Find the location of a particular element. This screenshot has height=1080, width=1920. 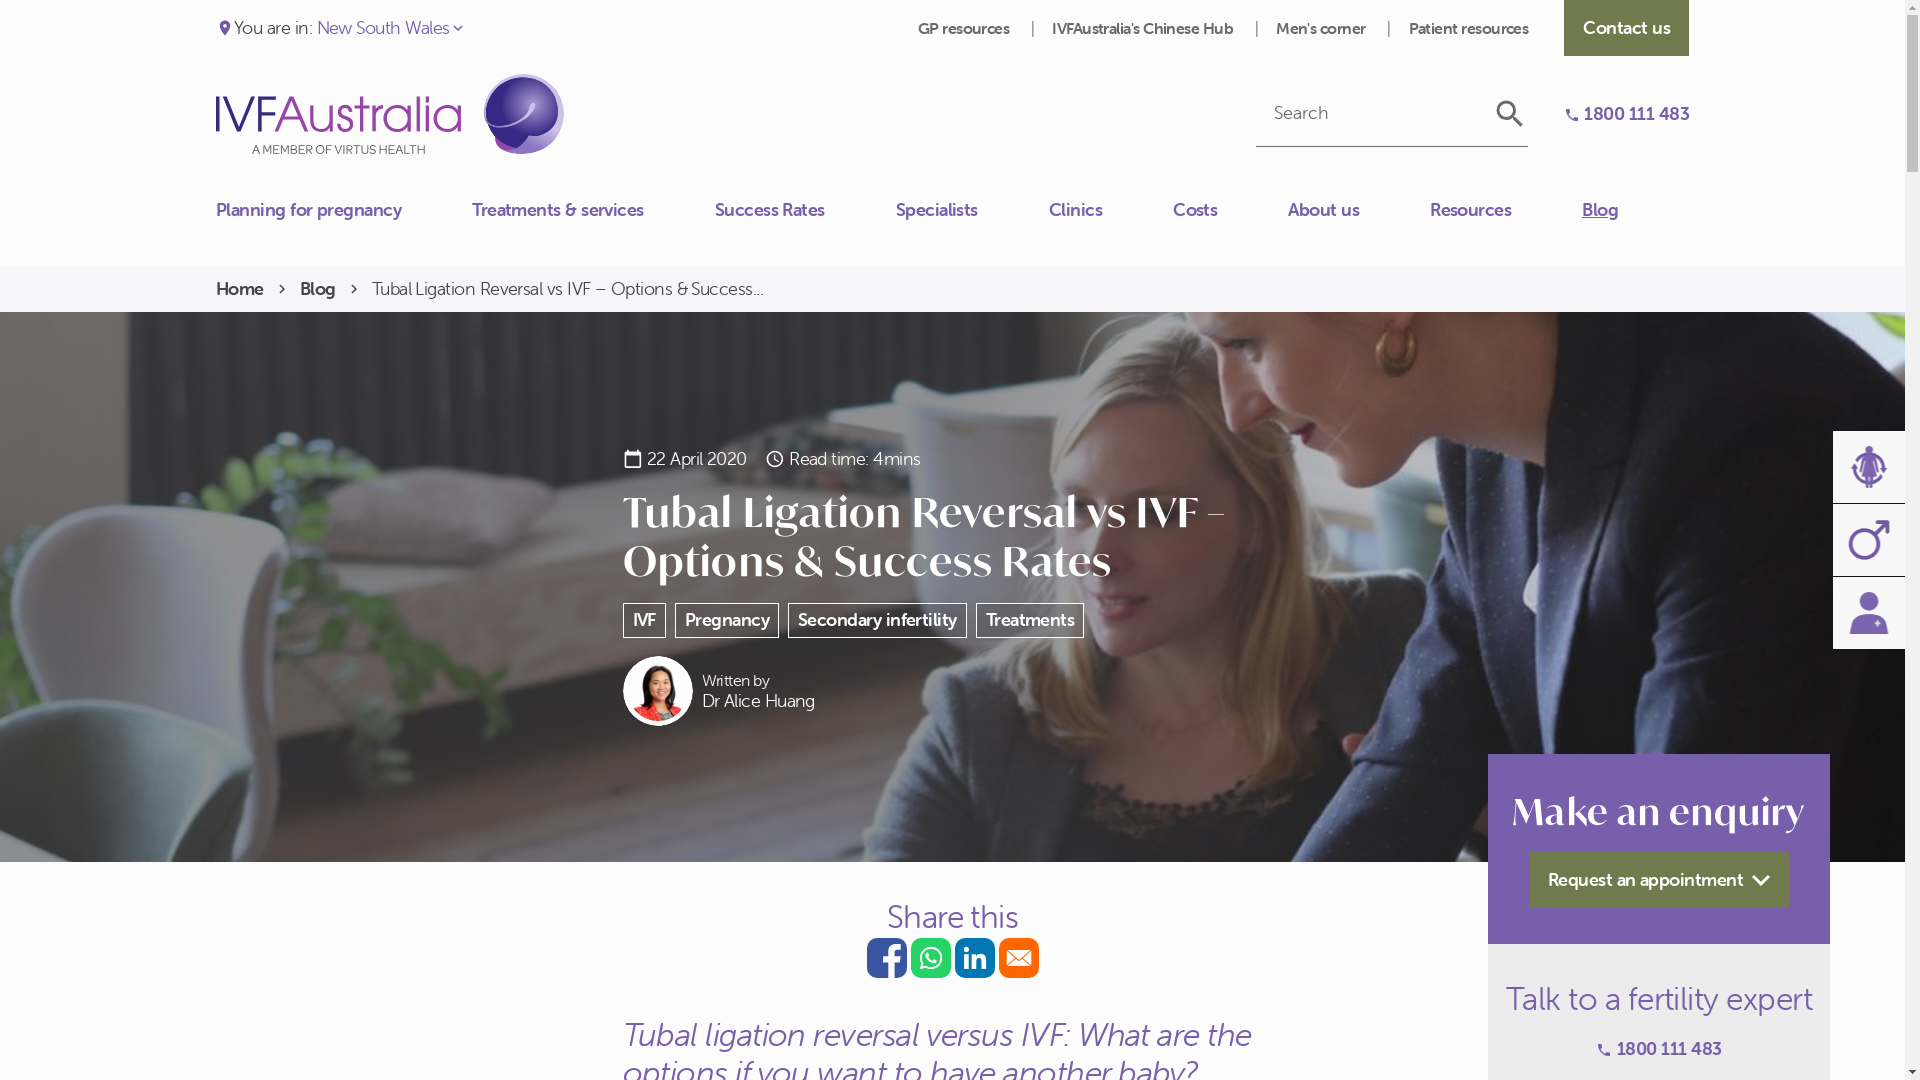

GP resources is located at coordinates (966, 28).